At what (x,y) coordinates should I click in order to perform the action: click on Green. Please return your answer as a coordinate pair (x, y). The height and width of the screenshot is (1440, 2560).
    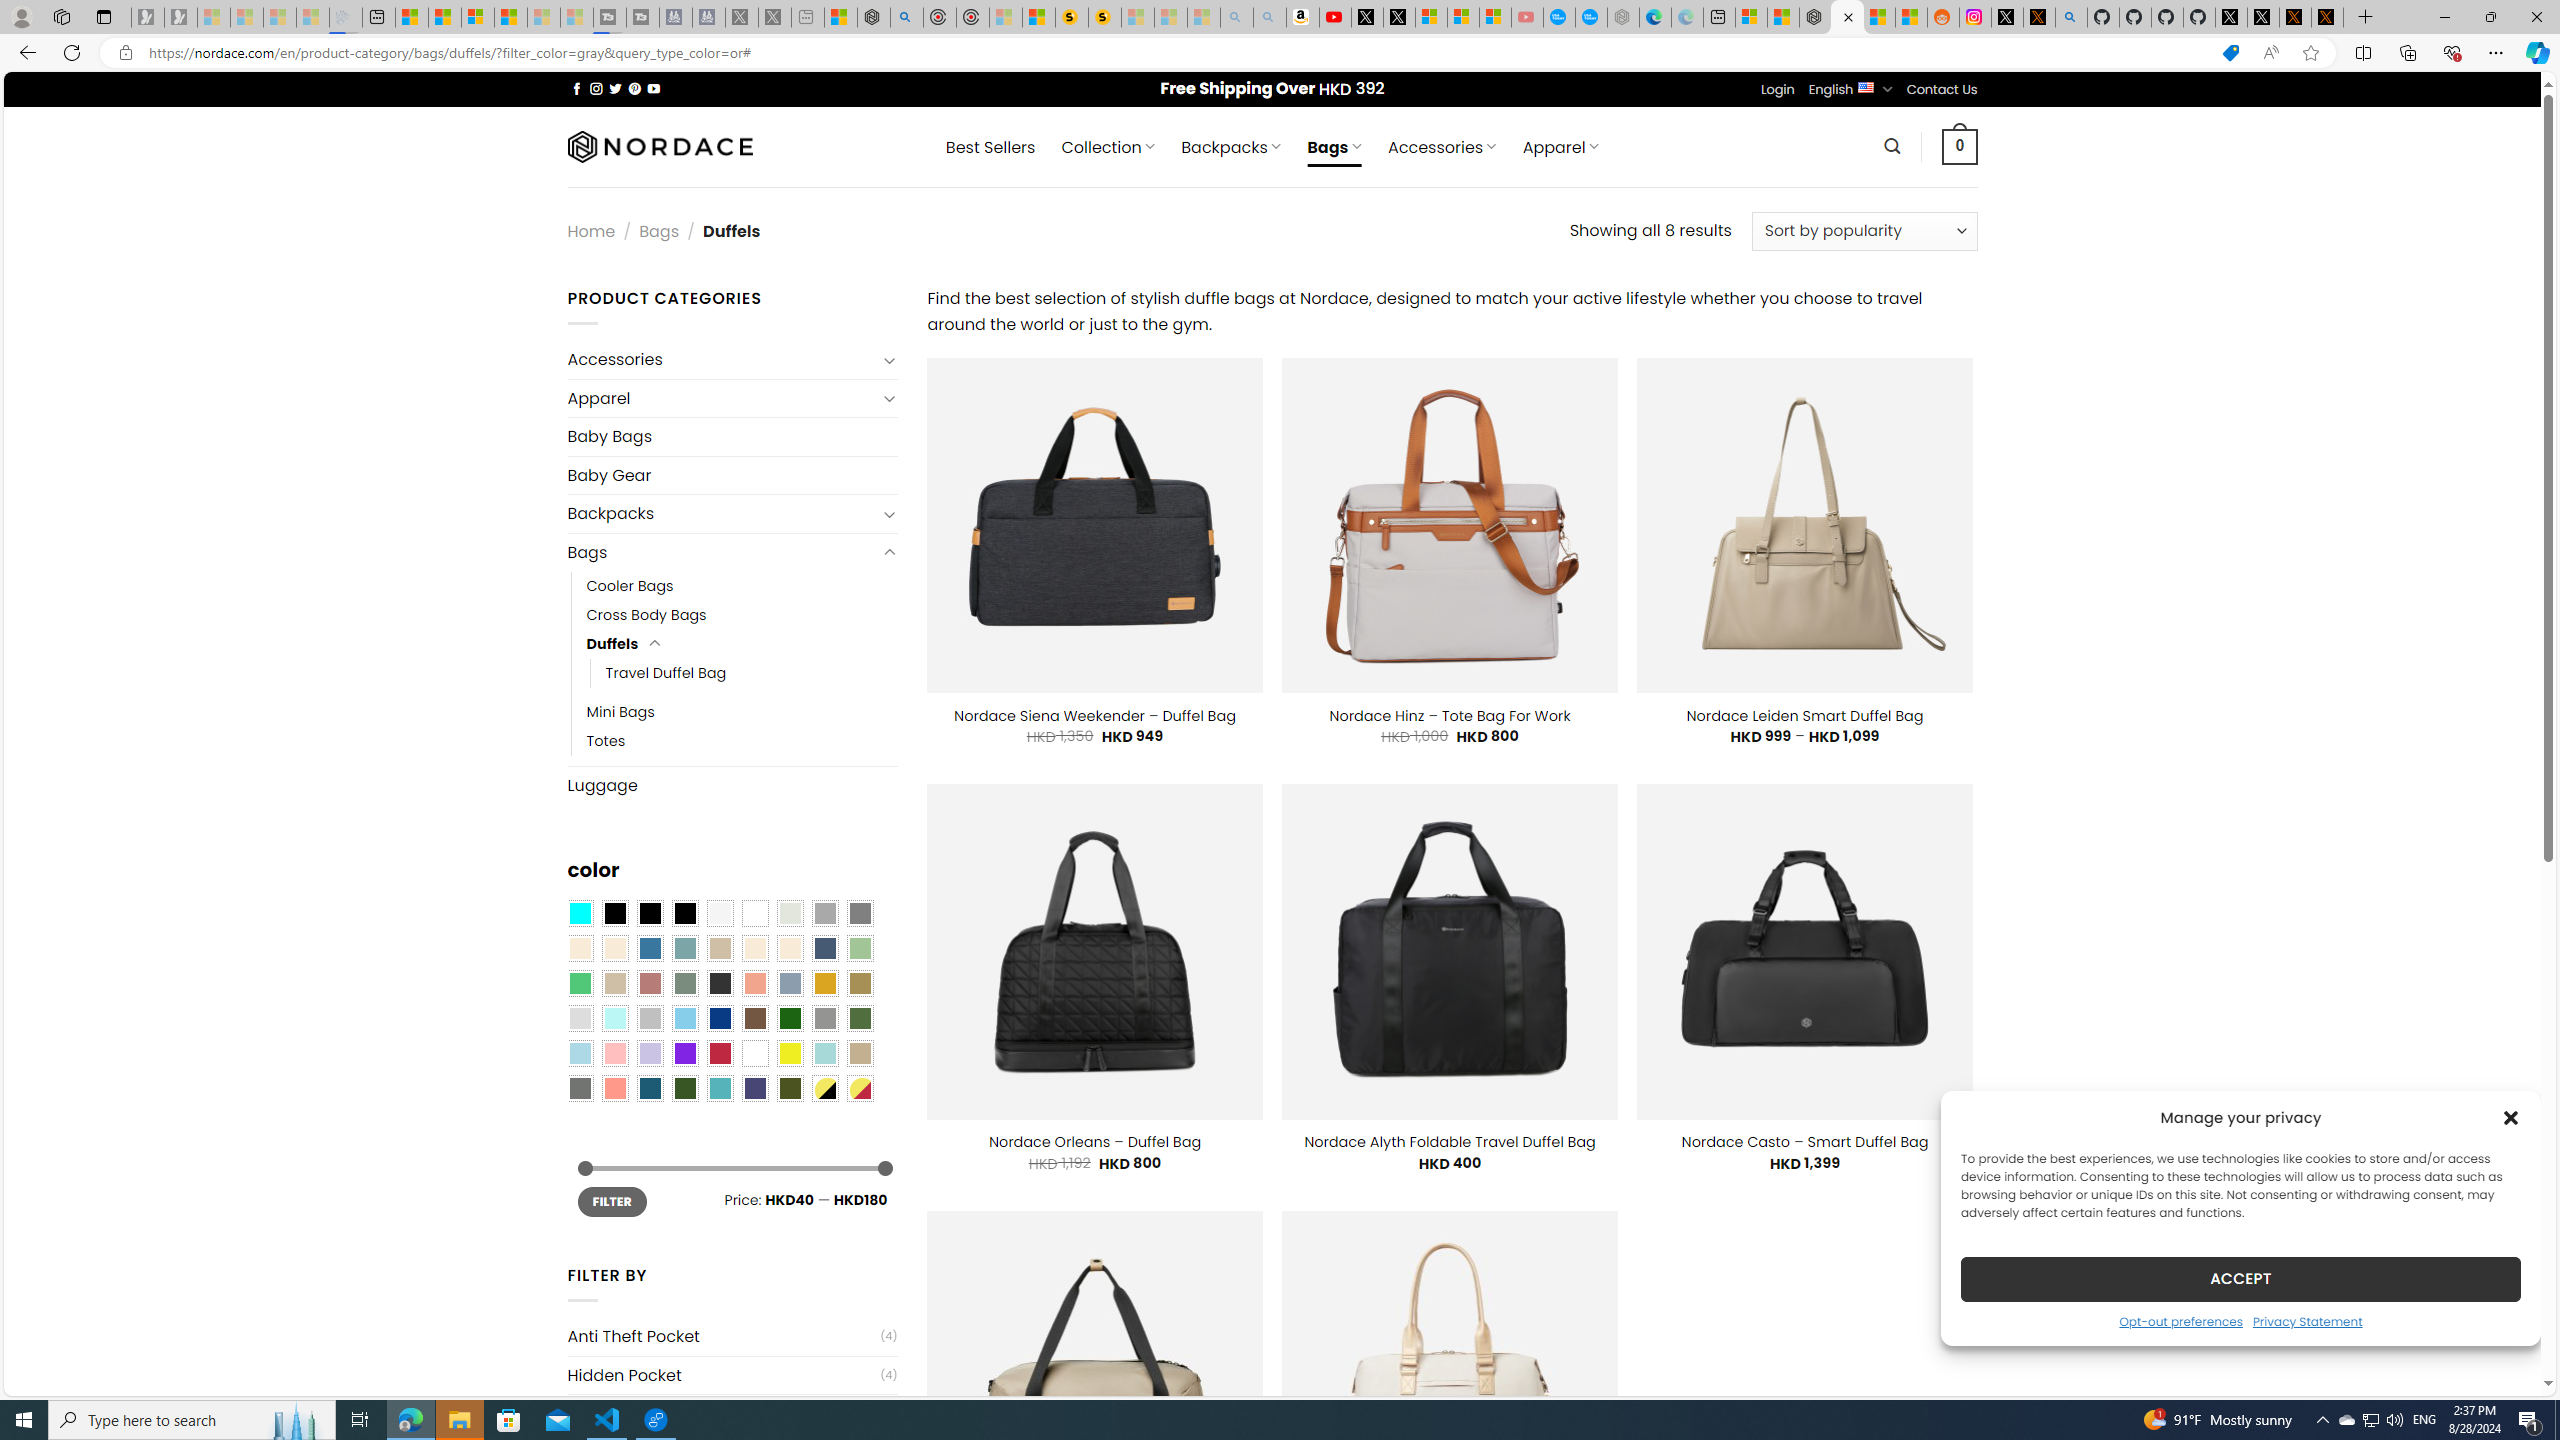
    Looking at the image, I should click on (860, 1019).